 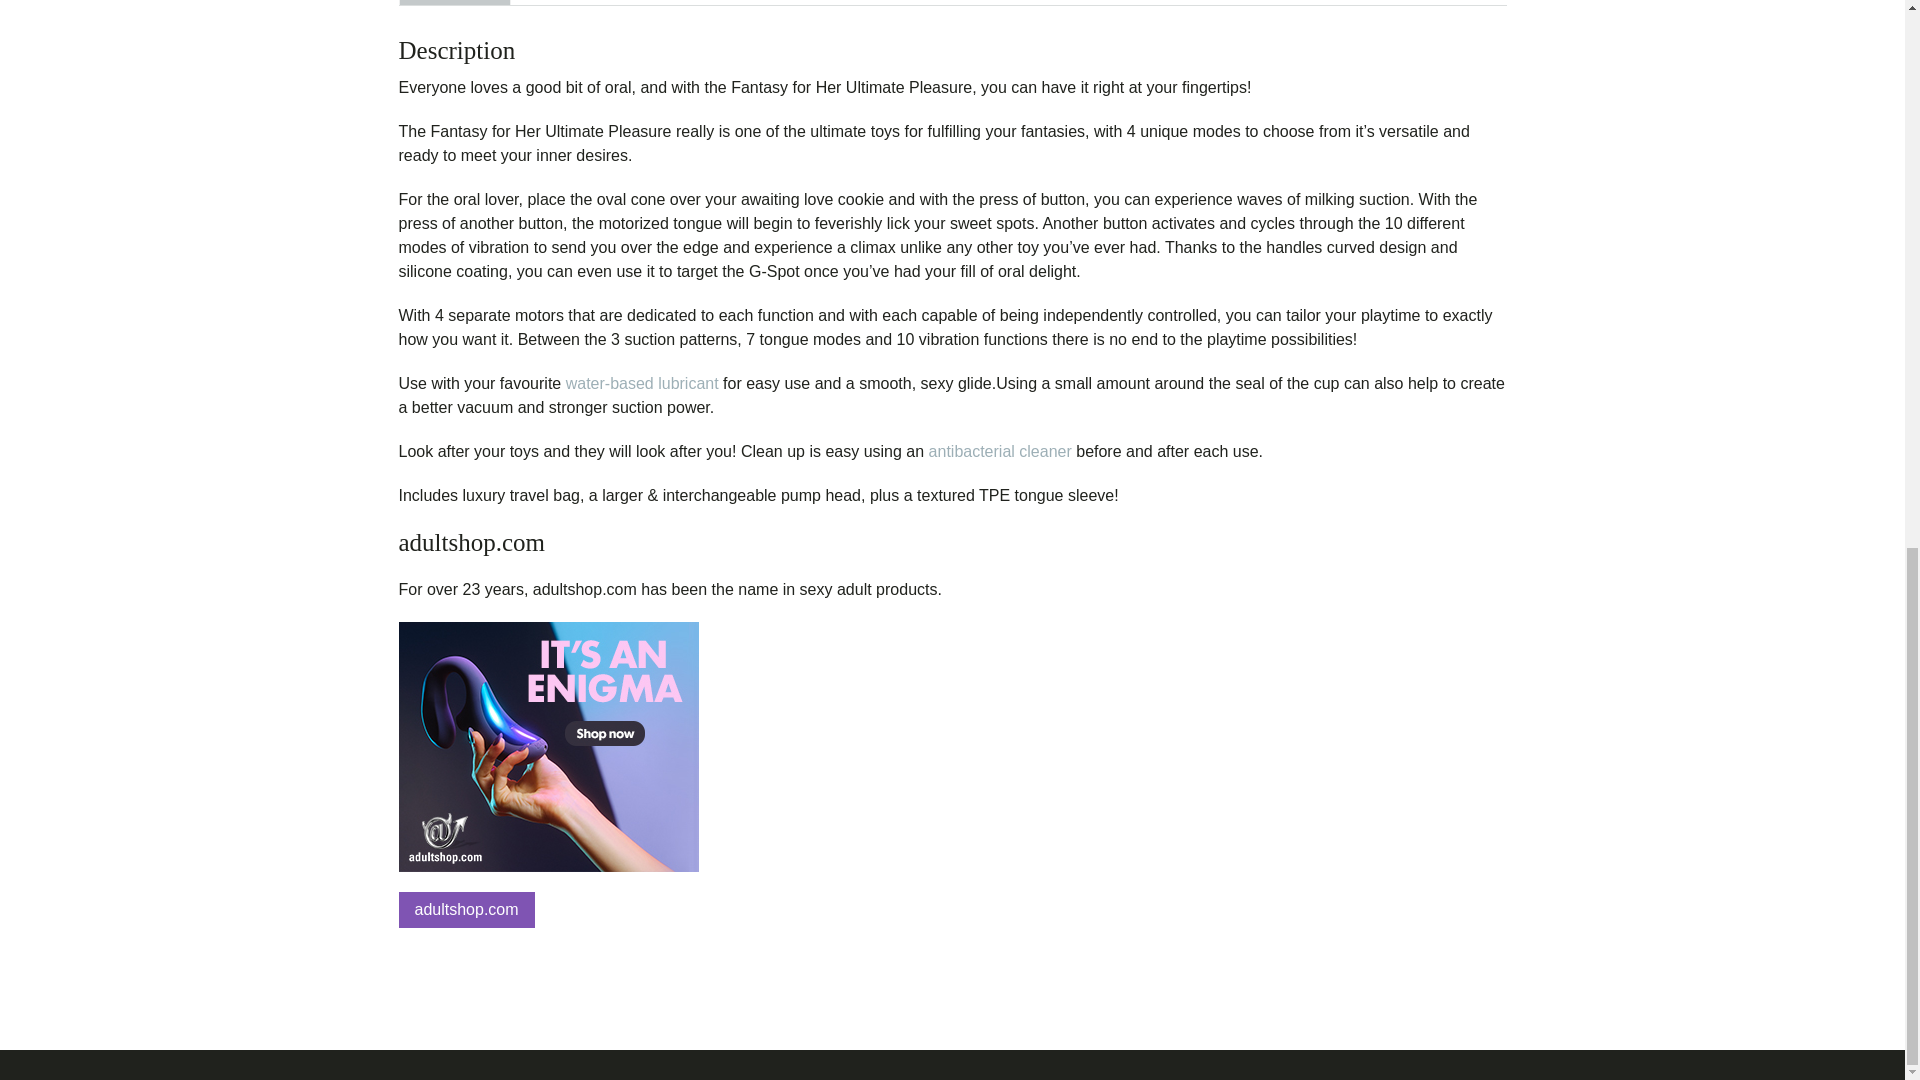 I want to click on antibacterial cleaner, so click(x=1000, y=451).